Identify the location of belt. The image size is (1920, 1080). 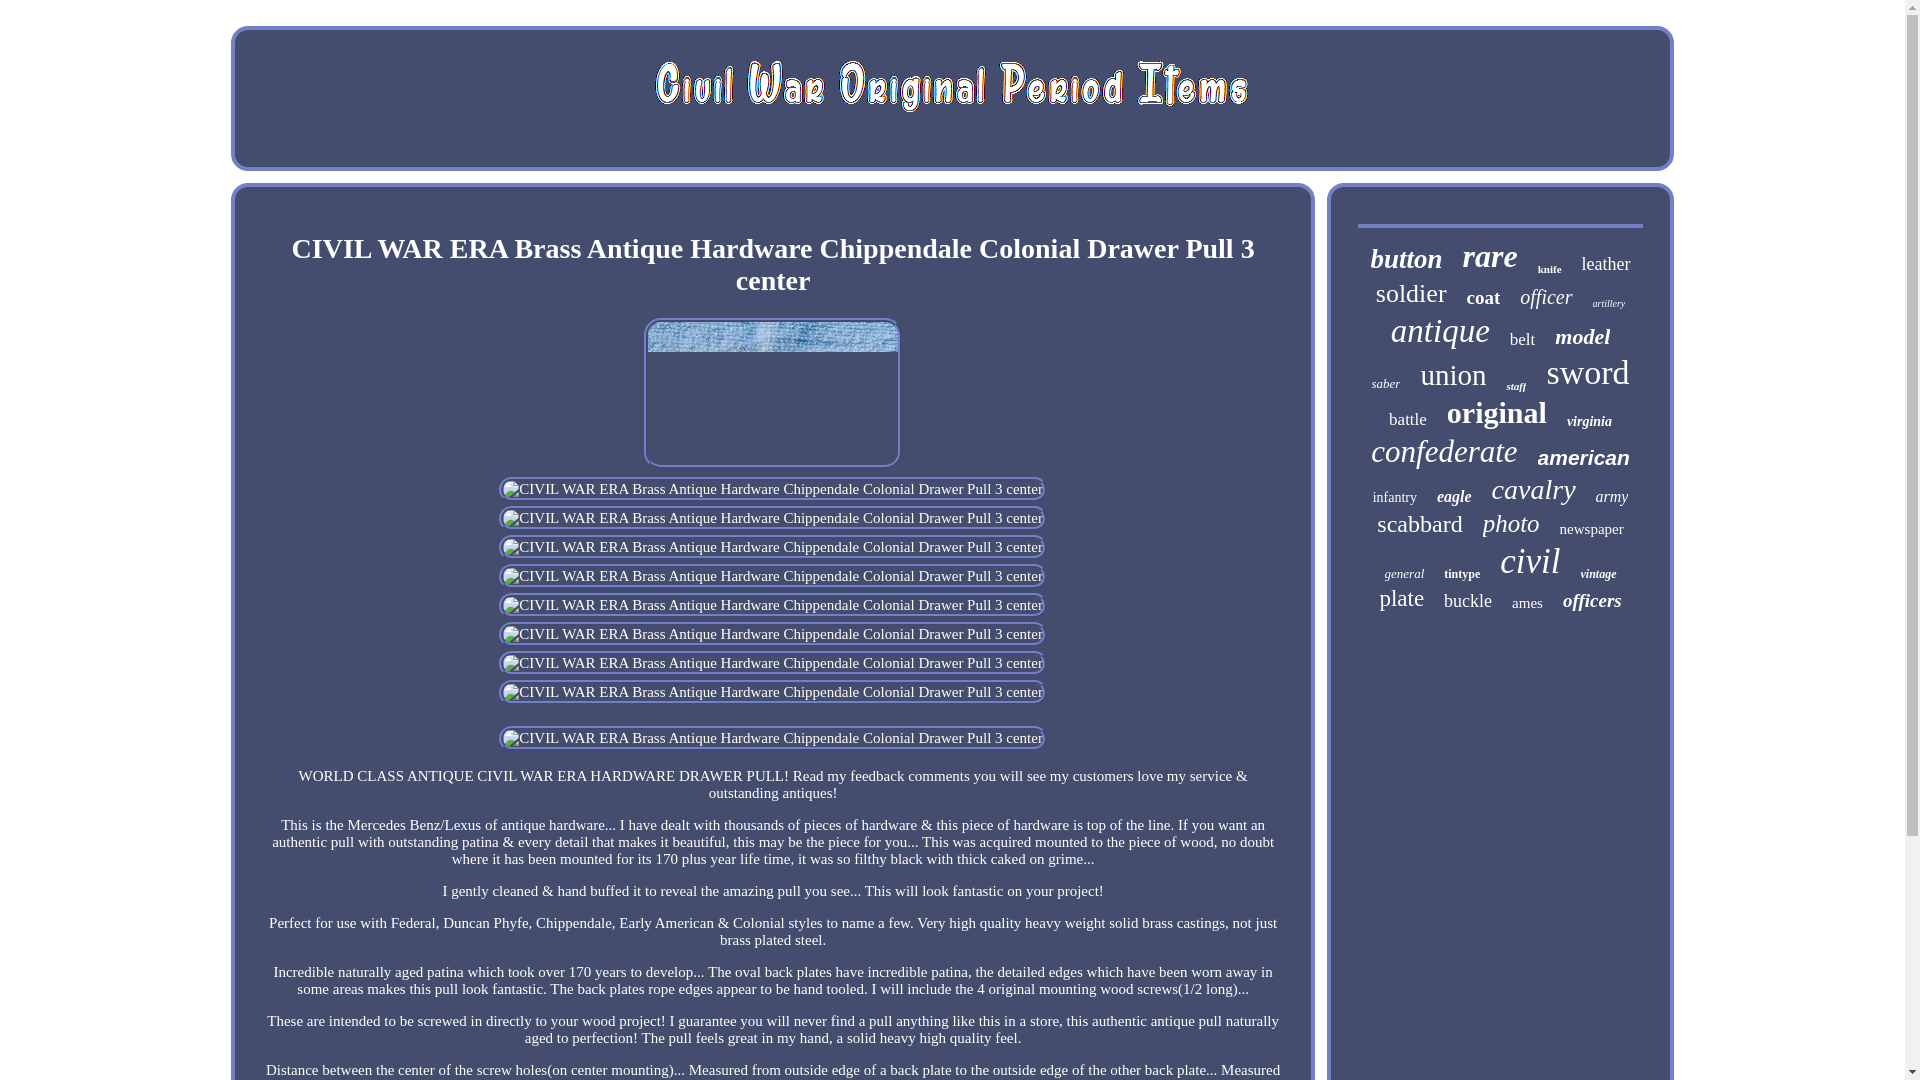
(1522, 340).